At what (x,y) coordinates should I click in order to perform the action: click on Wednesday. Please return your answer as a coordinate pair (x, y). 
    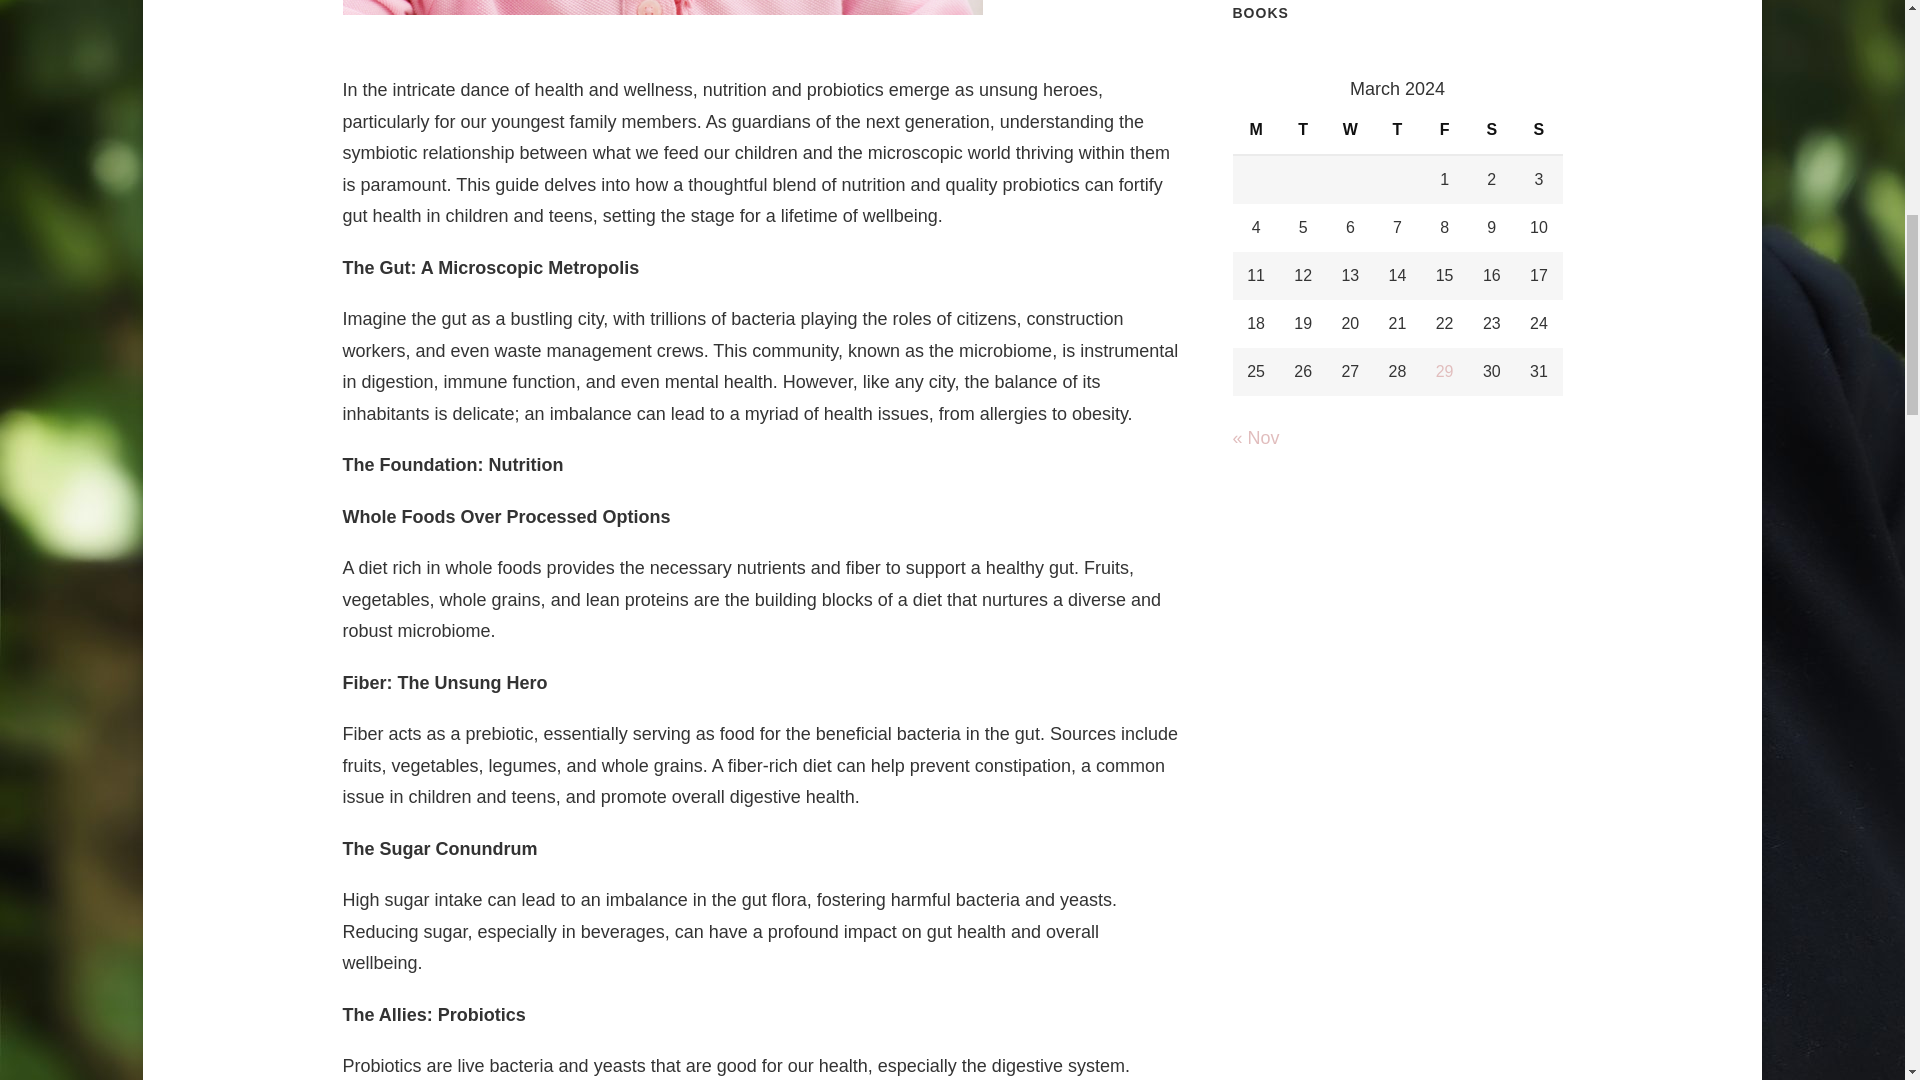
    Looking at the image, I should click on (1350, 130).